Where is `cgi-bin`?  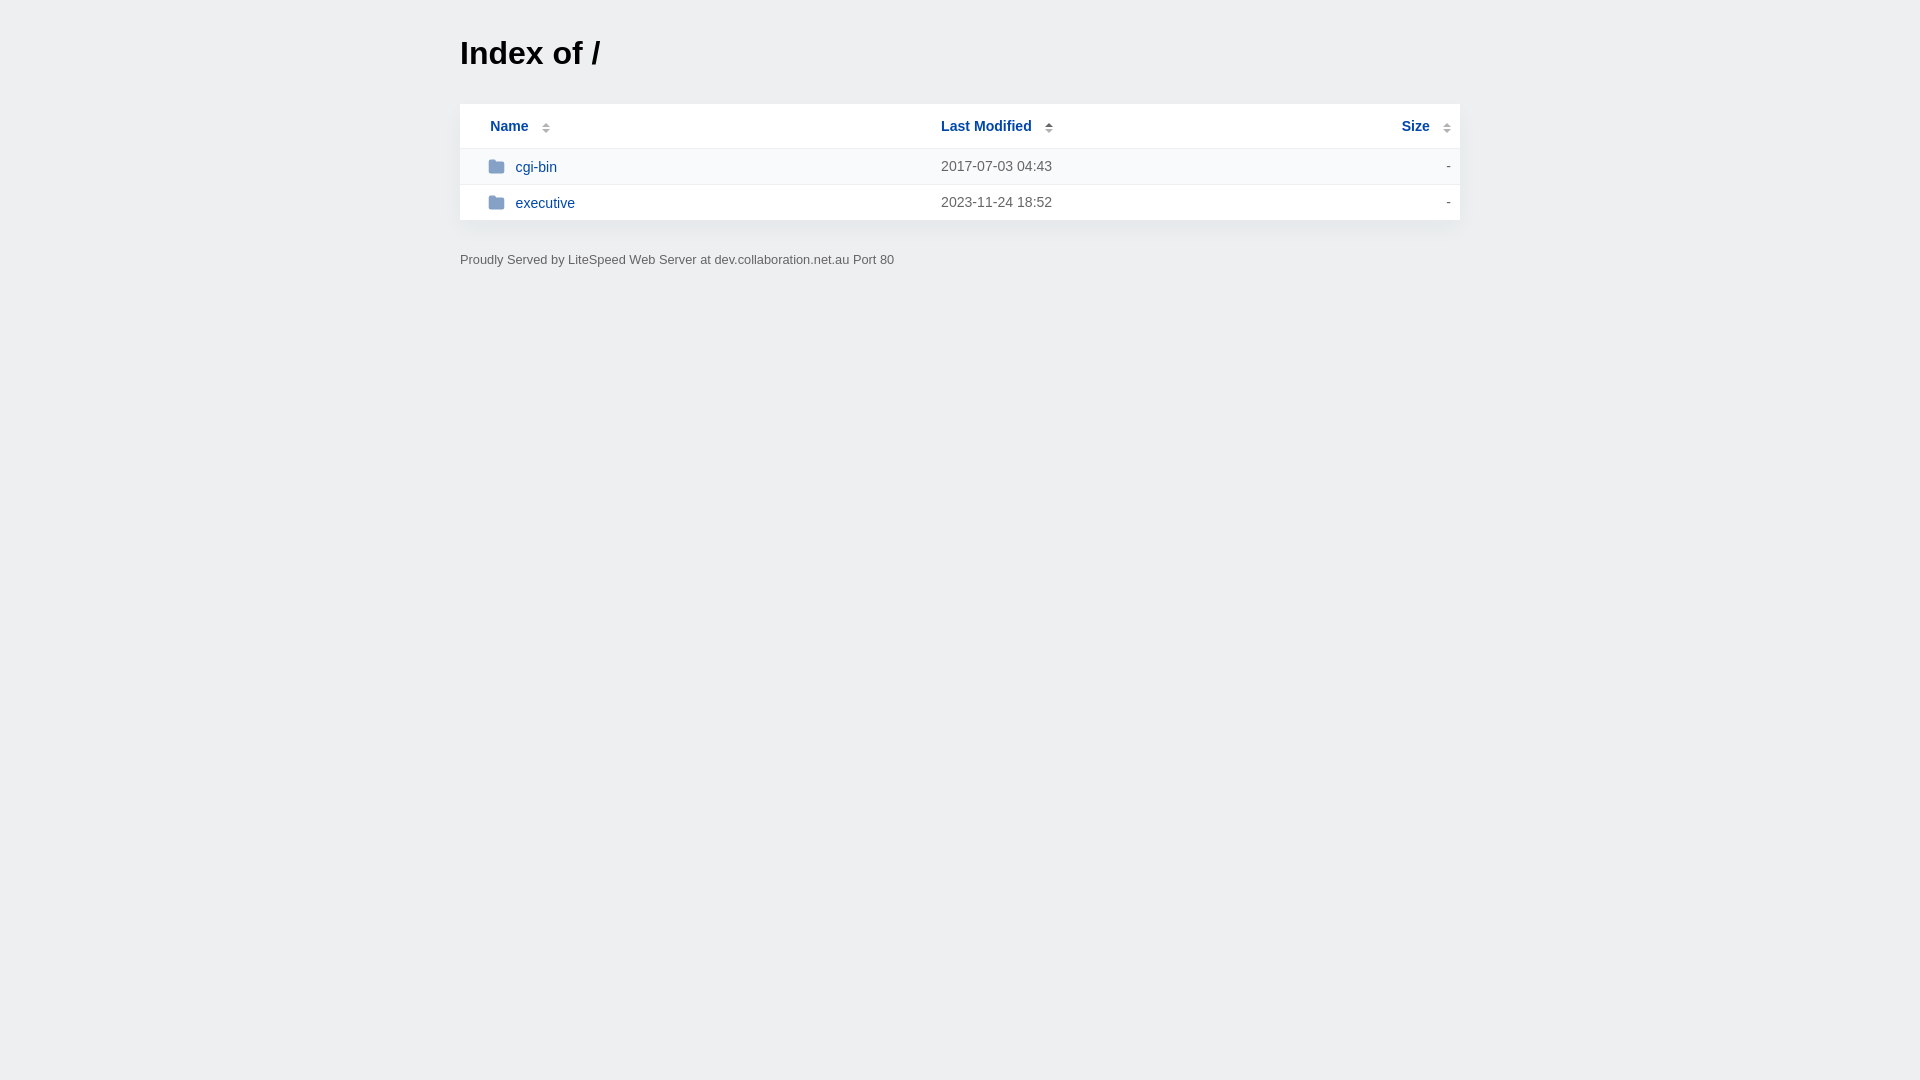
cgi-bin is located at coordinates (706, 166).